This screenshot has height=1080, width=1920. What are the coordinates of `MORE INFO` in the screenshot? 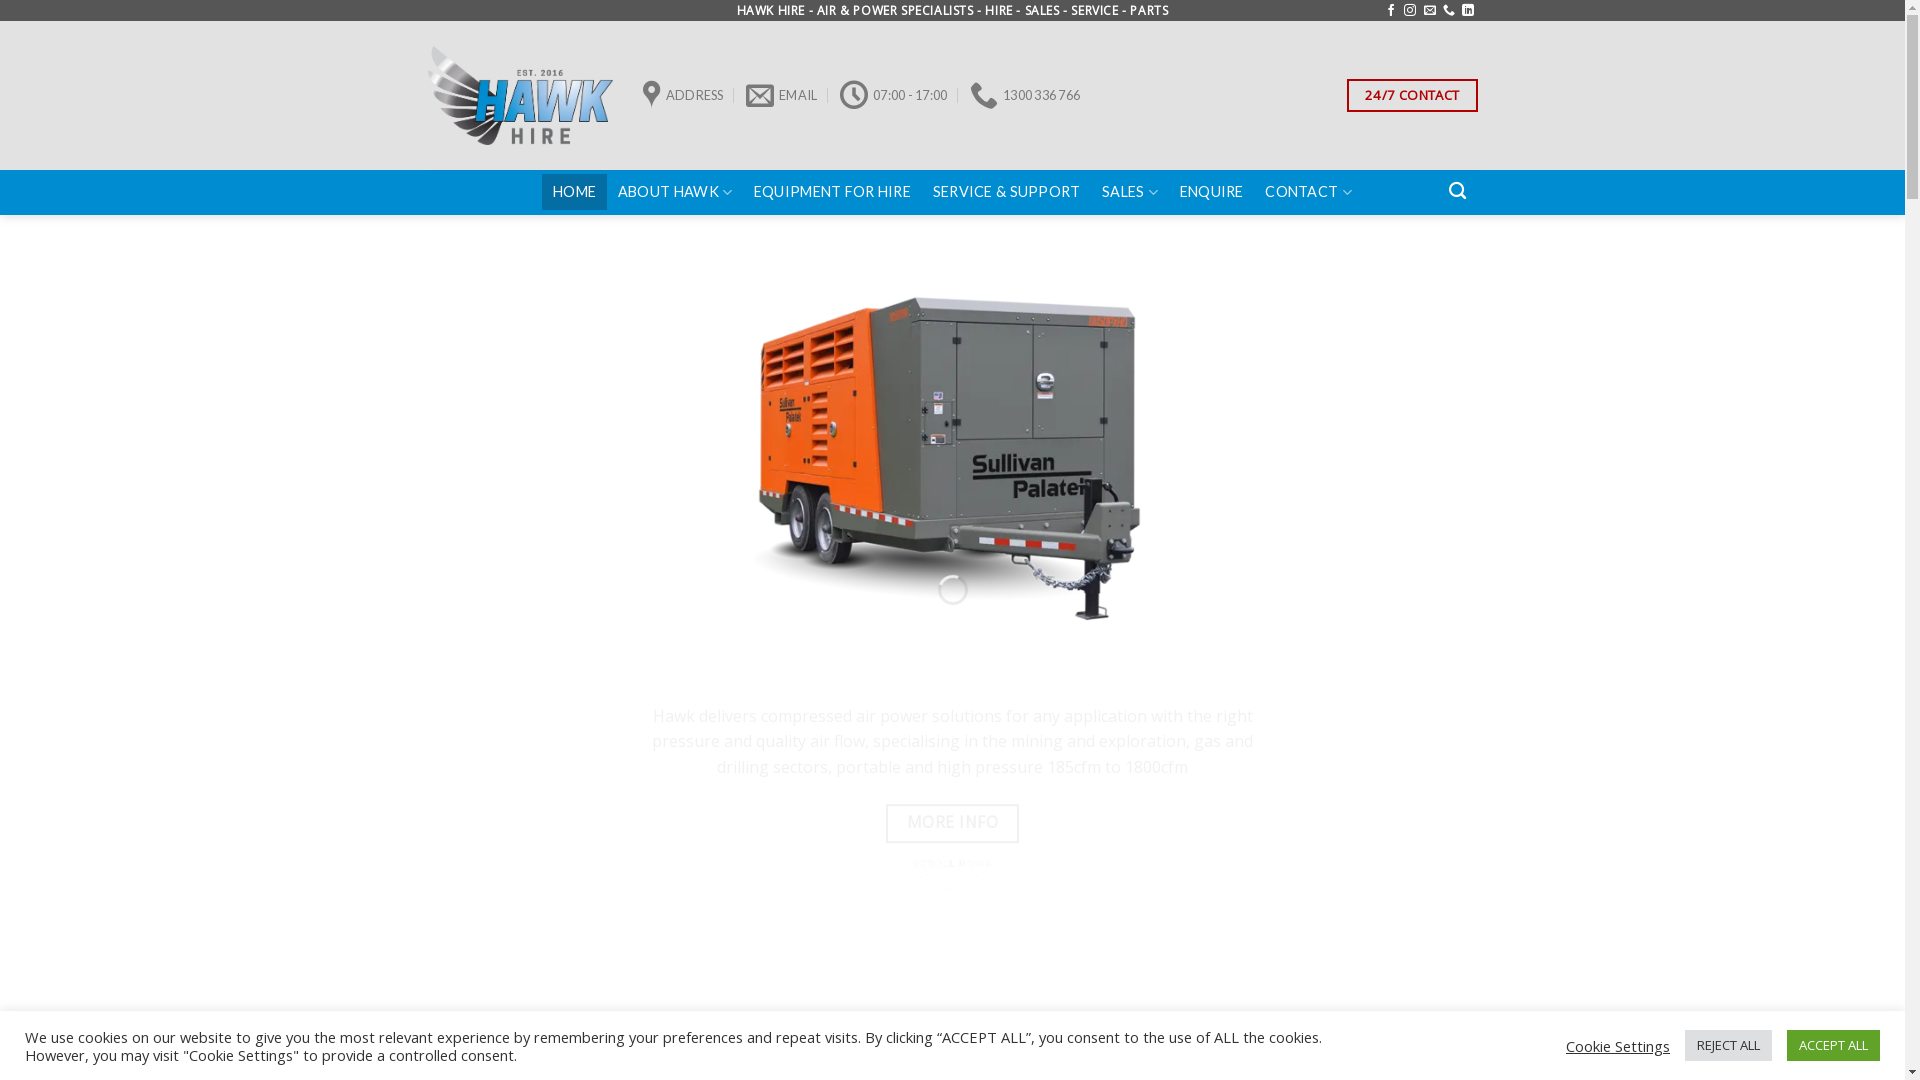 It's located at (952, 824).